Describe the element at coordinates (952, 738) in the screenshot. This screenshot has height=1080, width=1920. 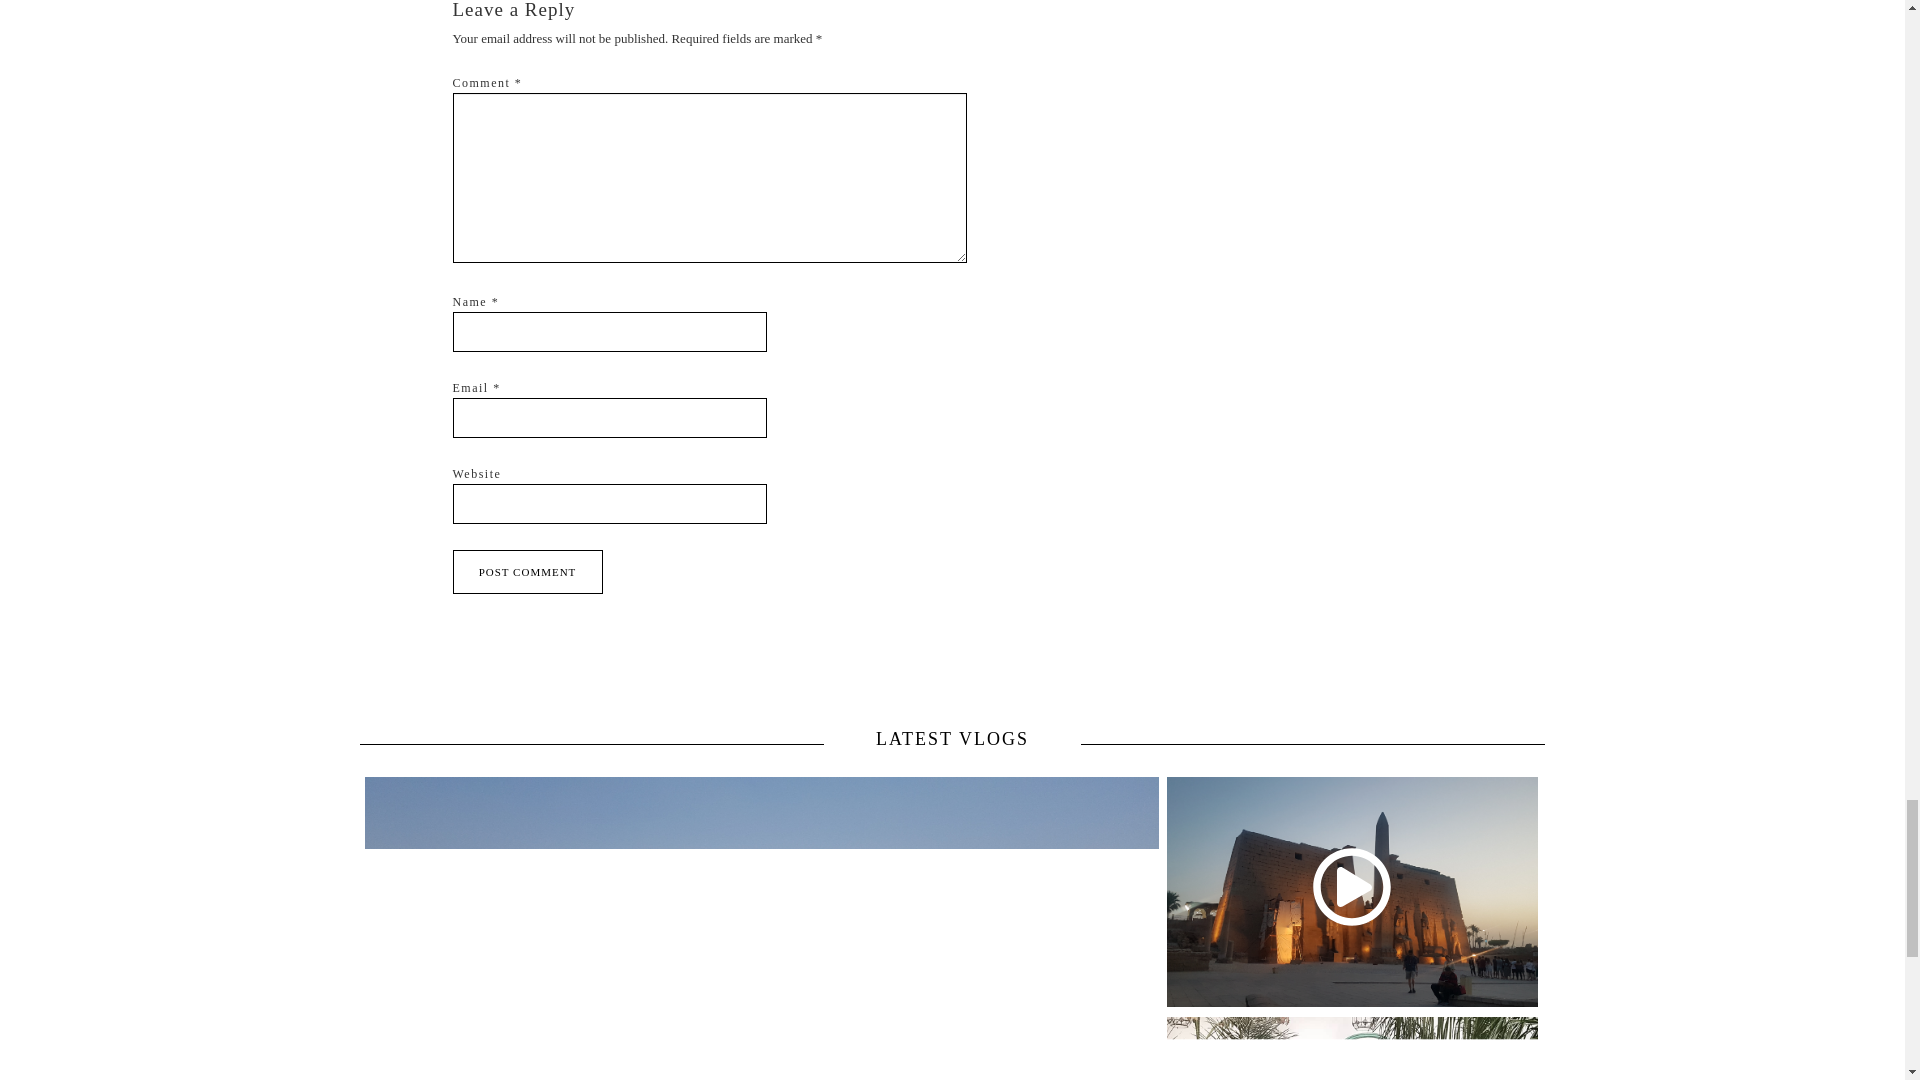
I see `LATEST VLOGS` at that location.